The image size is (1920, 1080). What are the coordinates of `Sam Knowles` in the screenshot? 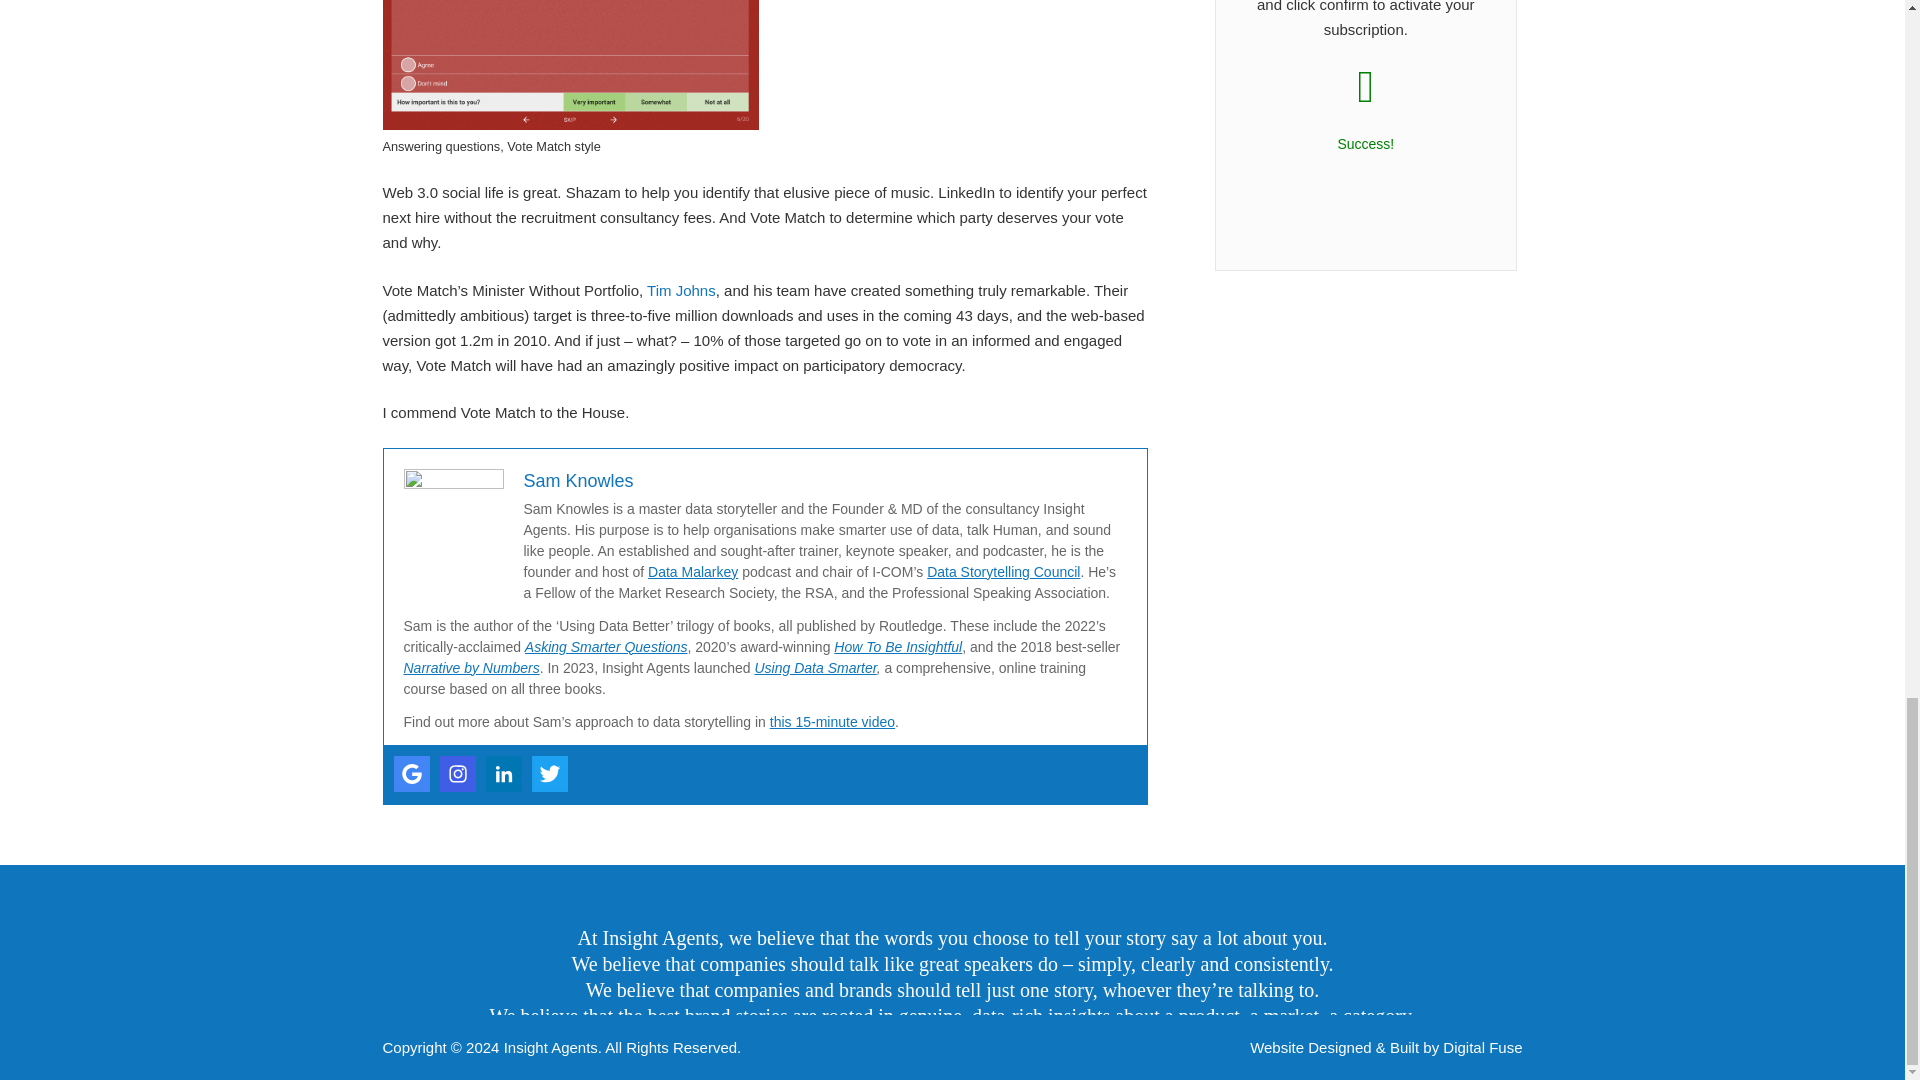 It's located at (578, 480).